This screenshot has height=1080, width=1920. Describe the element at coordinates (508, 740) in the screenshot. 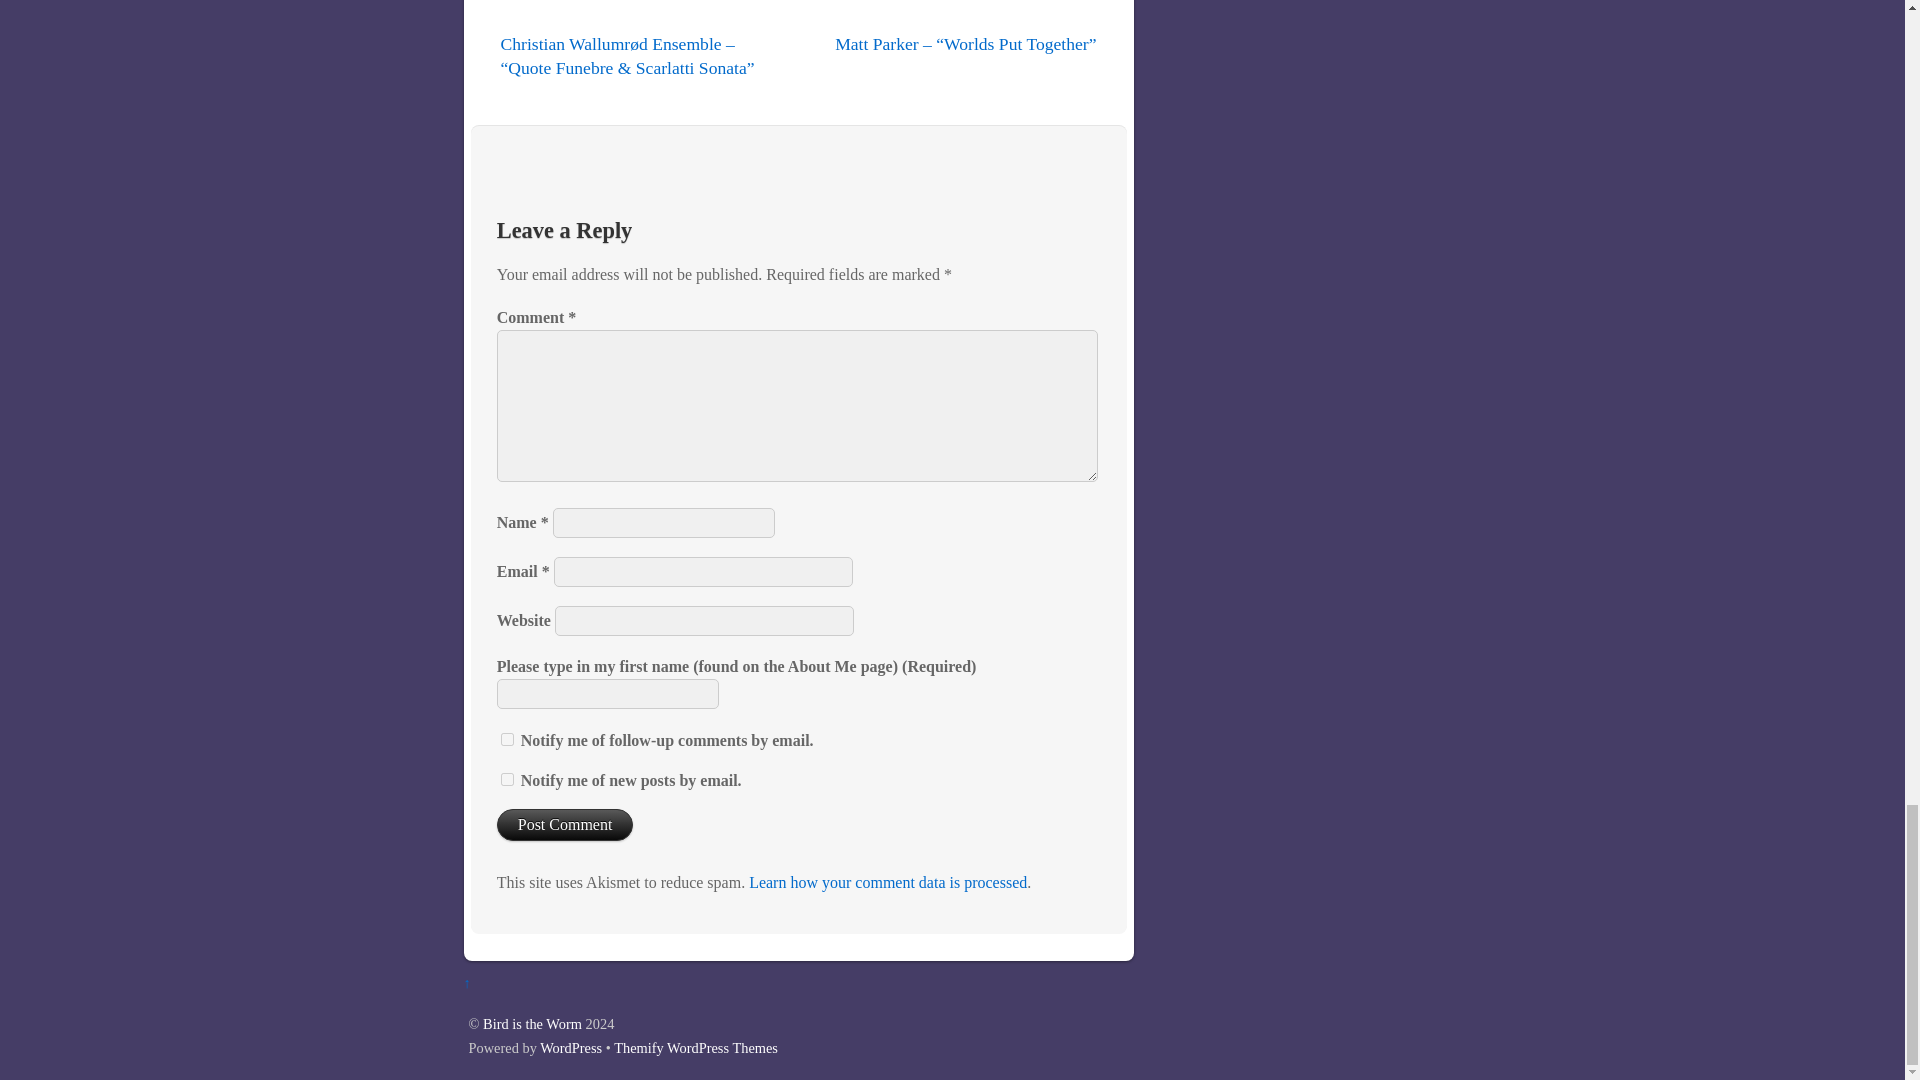

I see `subscribe` at that location.